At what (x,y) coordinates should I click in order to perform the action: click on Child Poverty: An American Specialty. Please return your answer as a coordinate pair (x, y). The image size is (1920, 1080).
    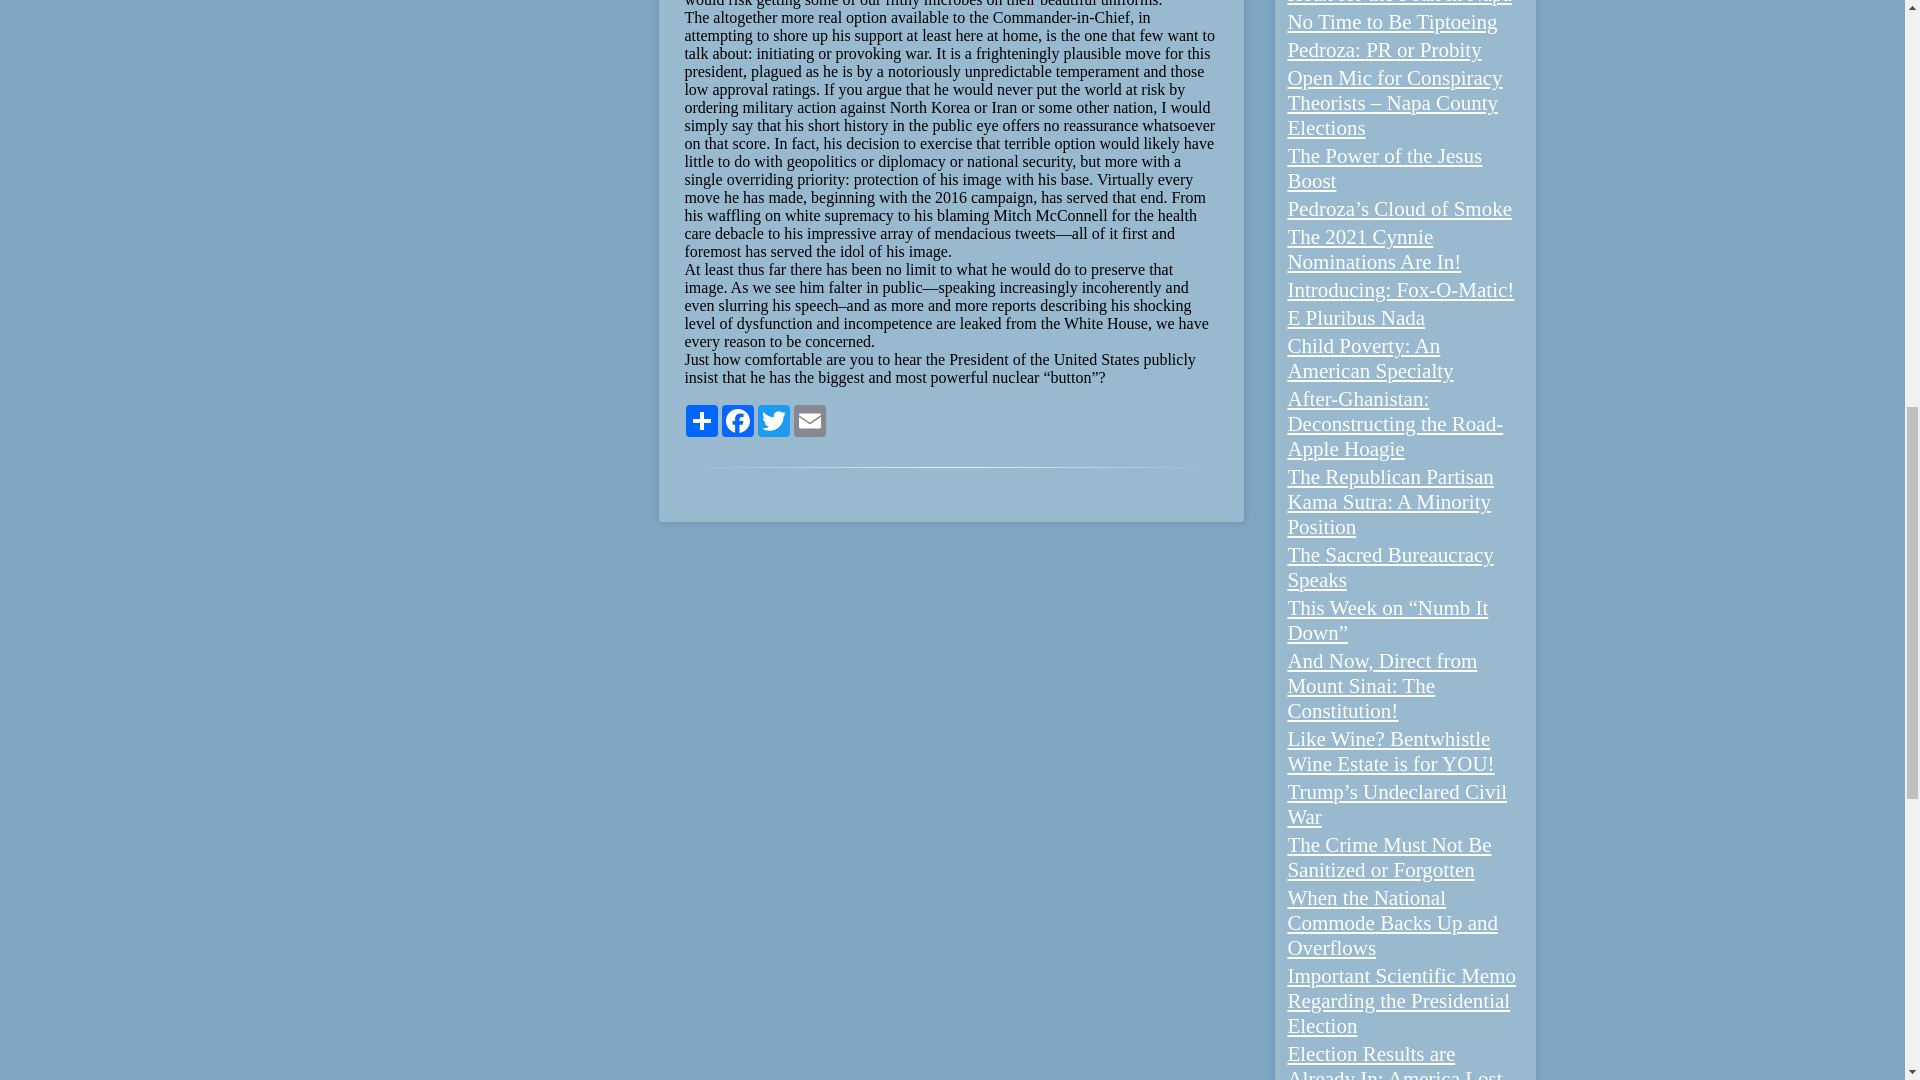
    Looking at the image, I should click on (1370, 358).